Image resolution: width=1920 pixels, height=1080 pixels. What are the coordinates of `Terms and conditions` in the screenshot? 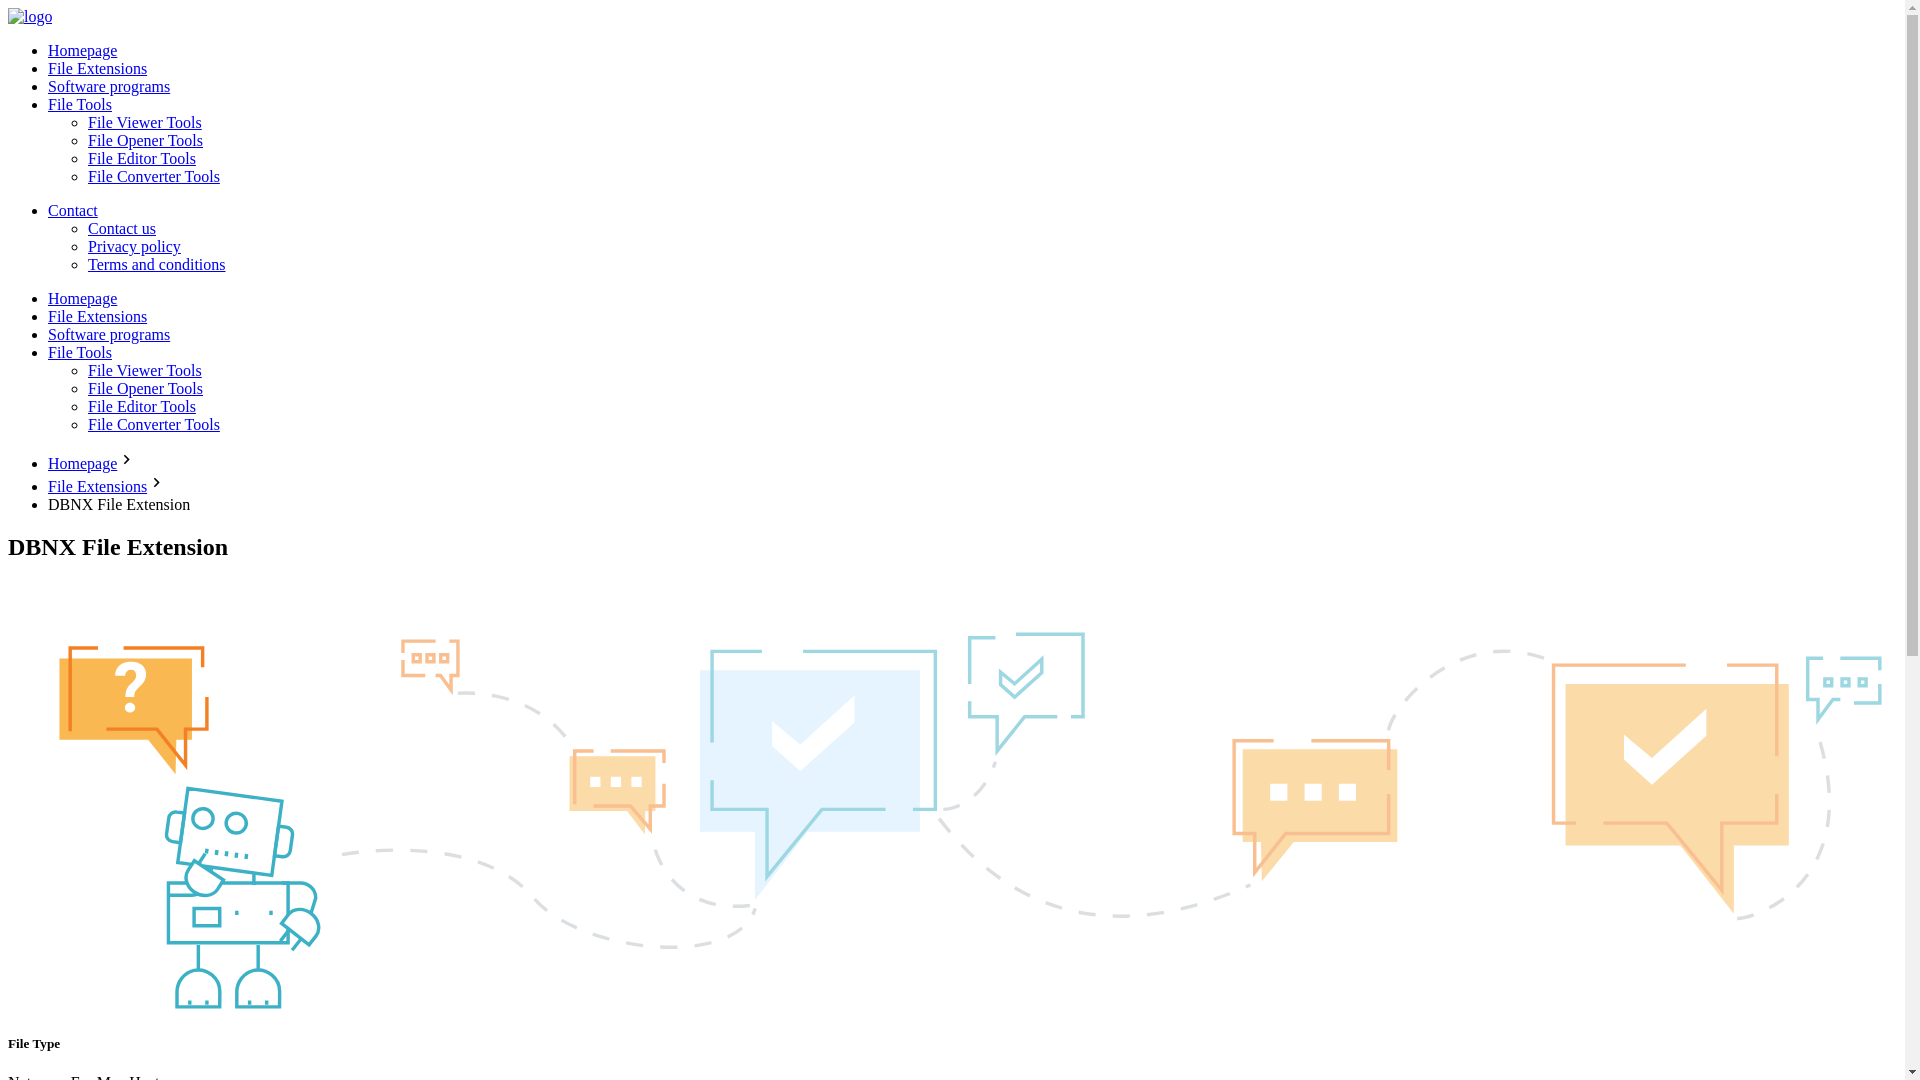 It's located at (157, 264).